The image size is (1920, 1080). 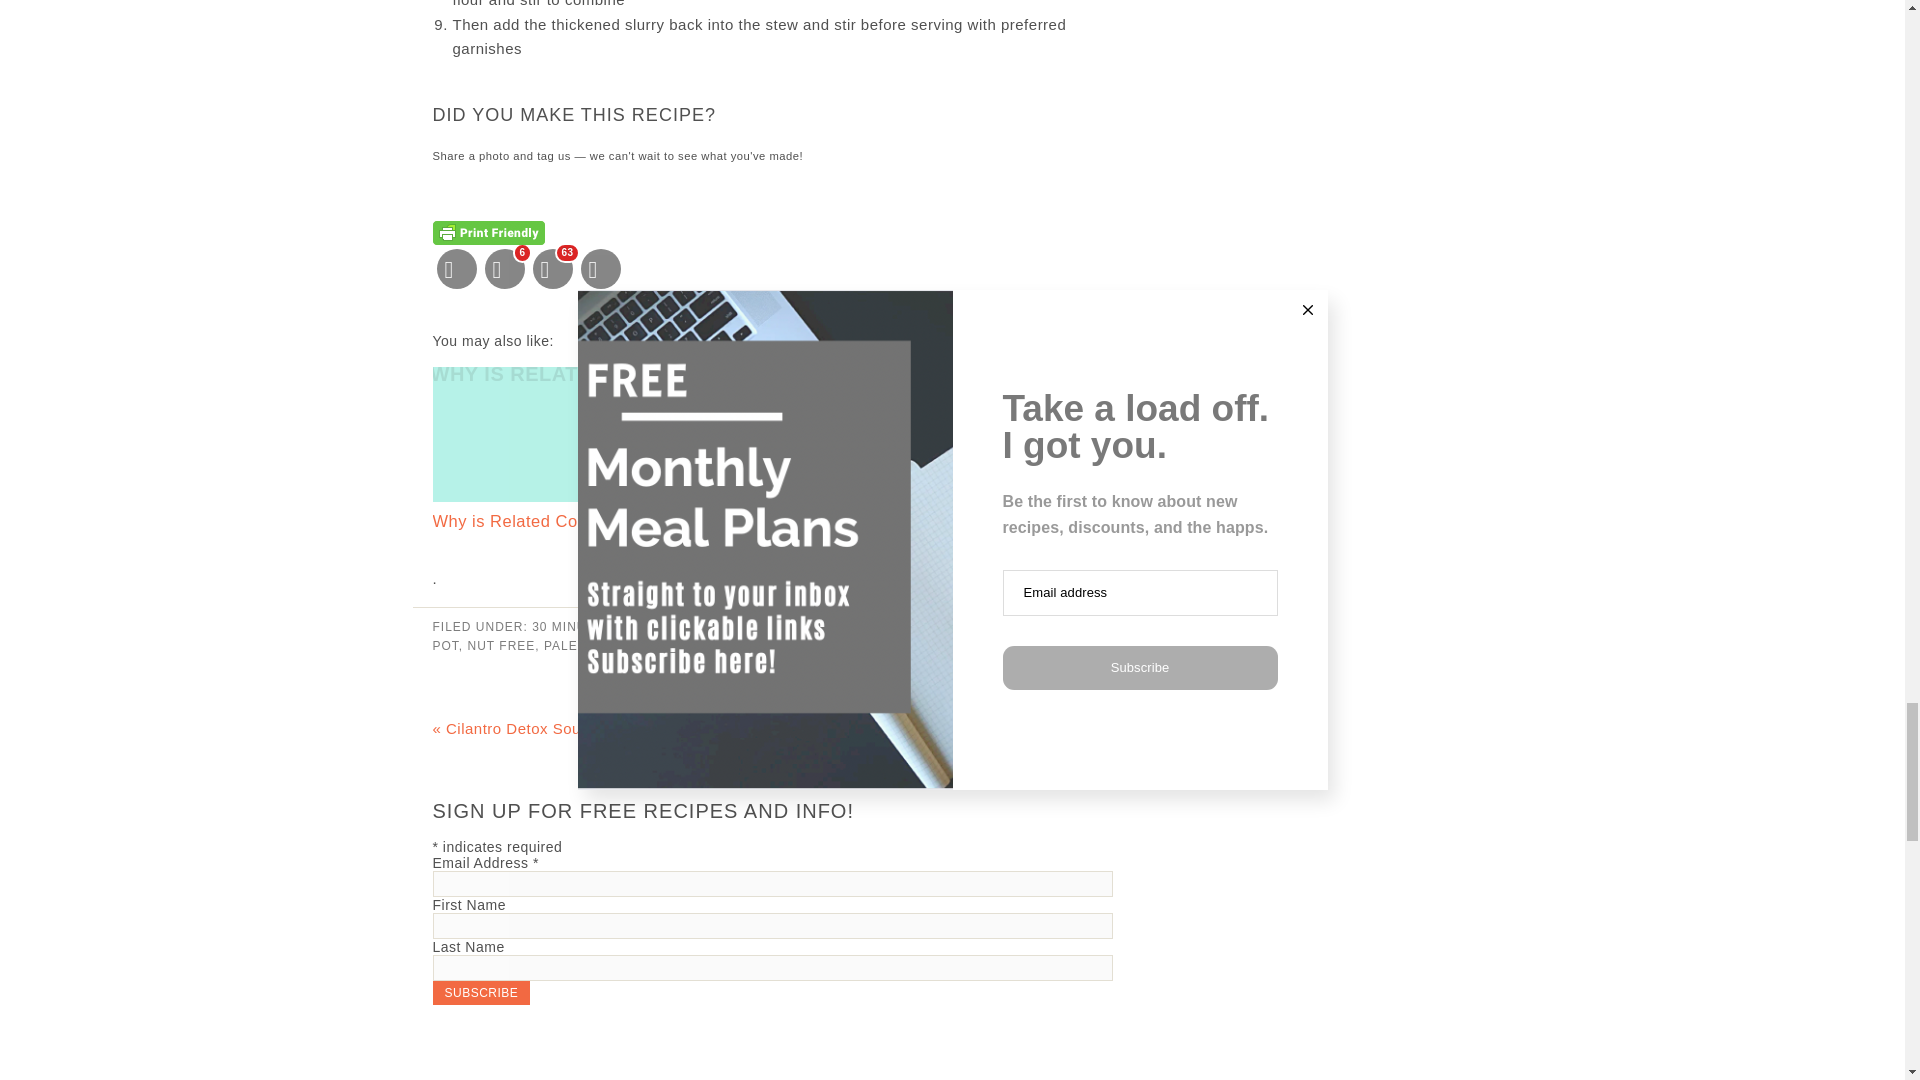 I want to click on Pinterest, so click(x=552, y=268).